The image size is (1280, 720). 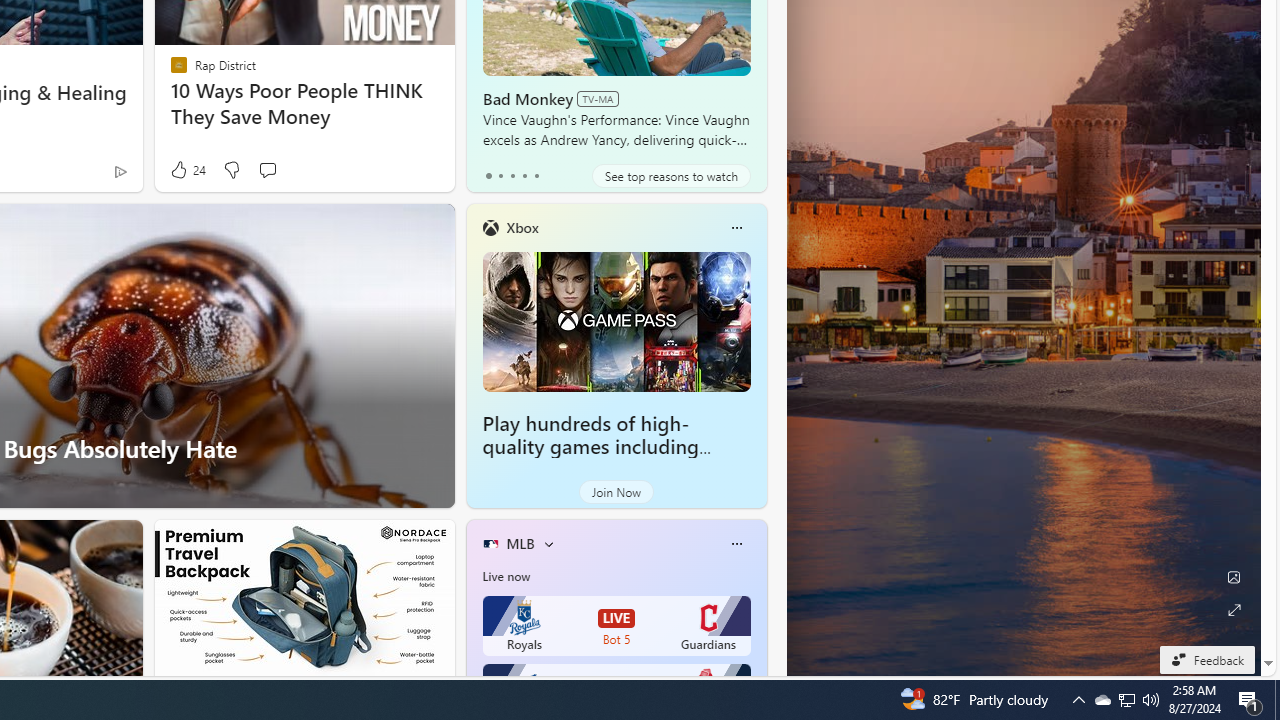 What do you see at coordinates (671, 176) in the screenshot?
I see `See top reasons to watch` at bounding box center [671, 176].